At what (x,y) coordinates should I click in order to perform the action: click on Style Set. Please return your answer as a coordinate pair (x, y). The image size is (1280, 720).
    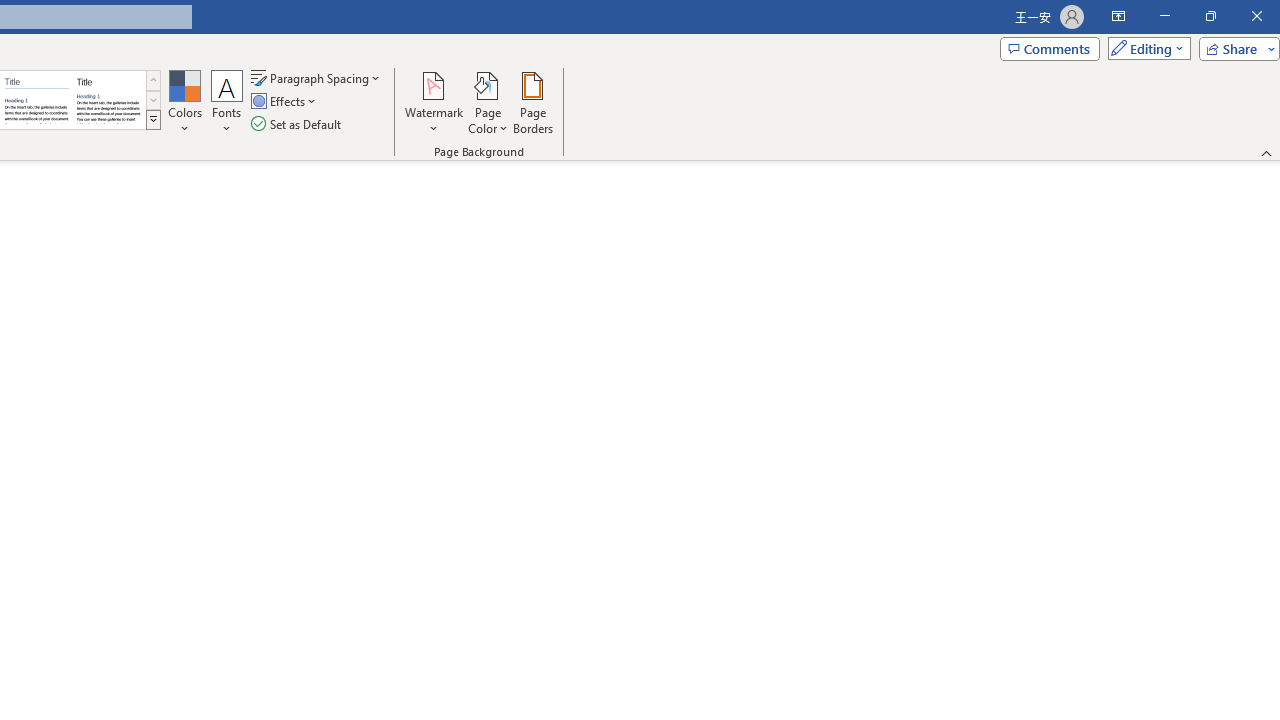
    Looking at the image, I should click on (153, 120).